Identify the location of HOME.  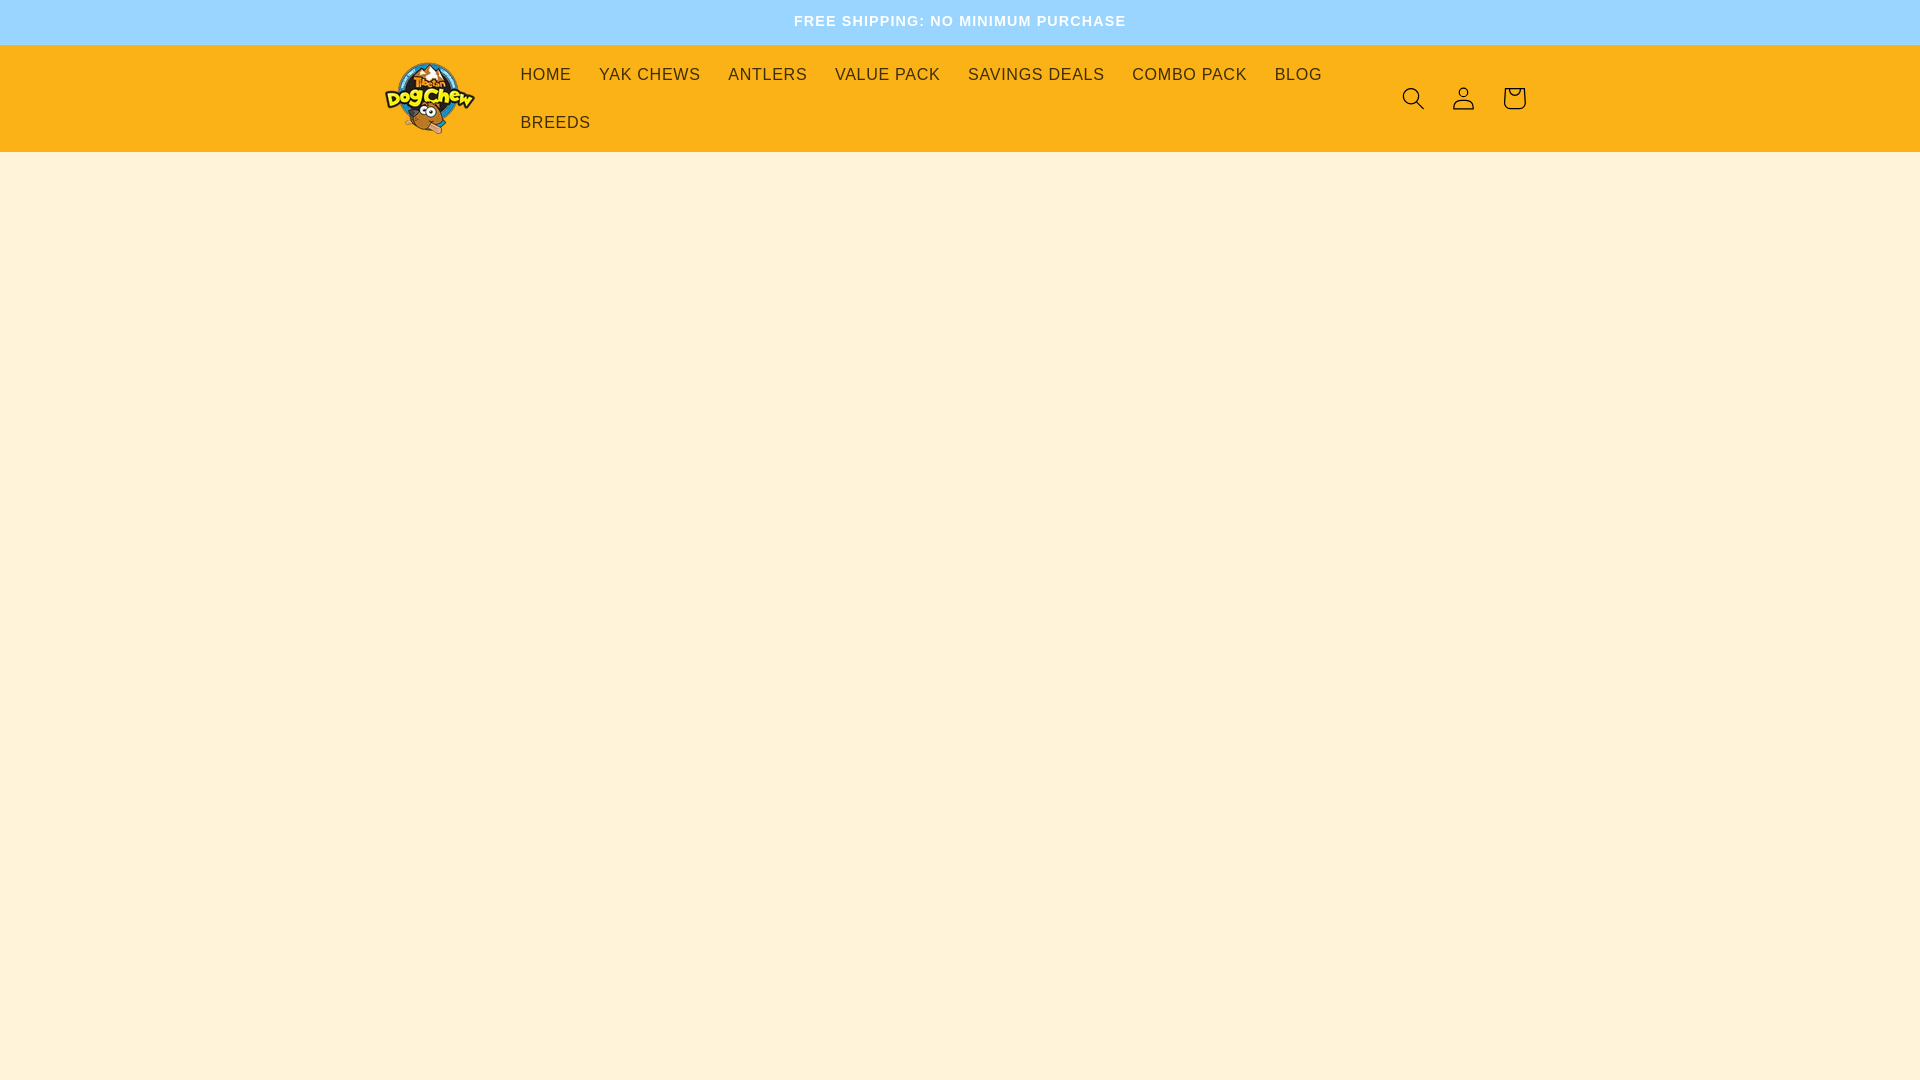
(546, 74).